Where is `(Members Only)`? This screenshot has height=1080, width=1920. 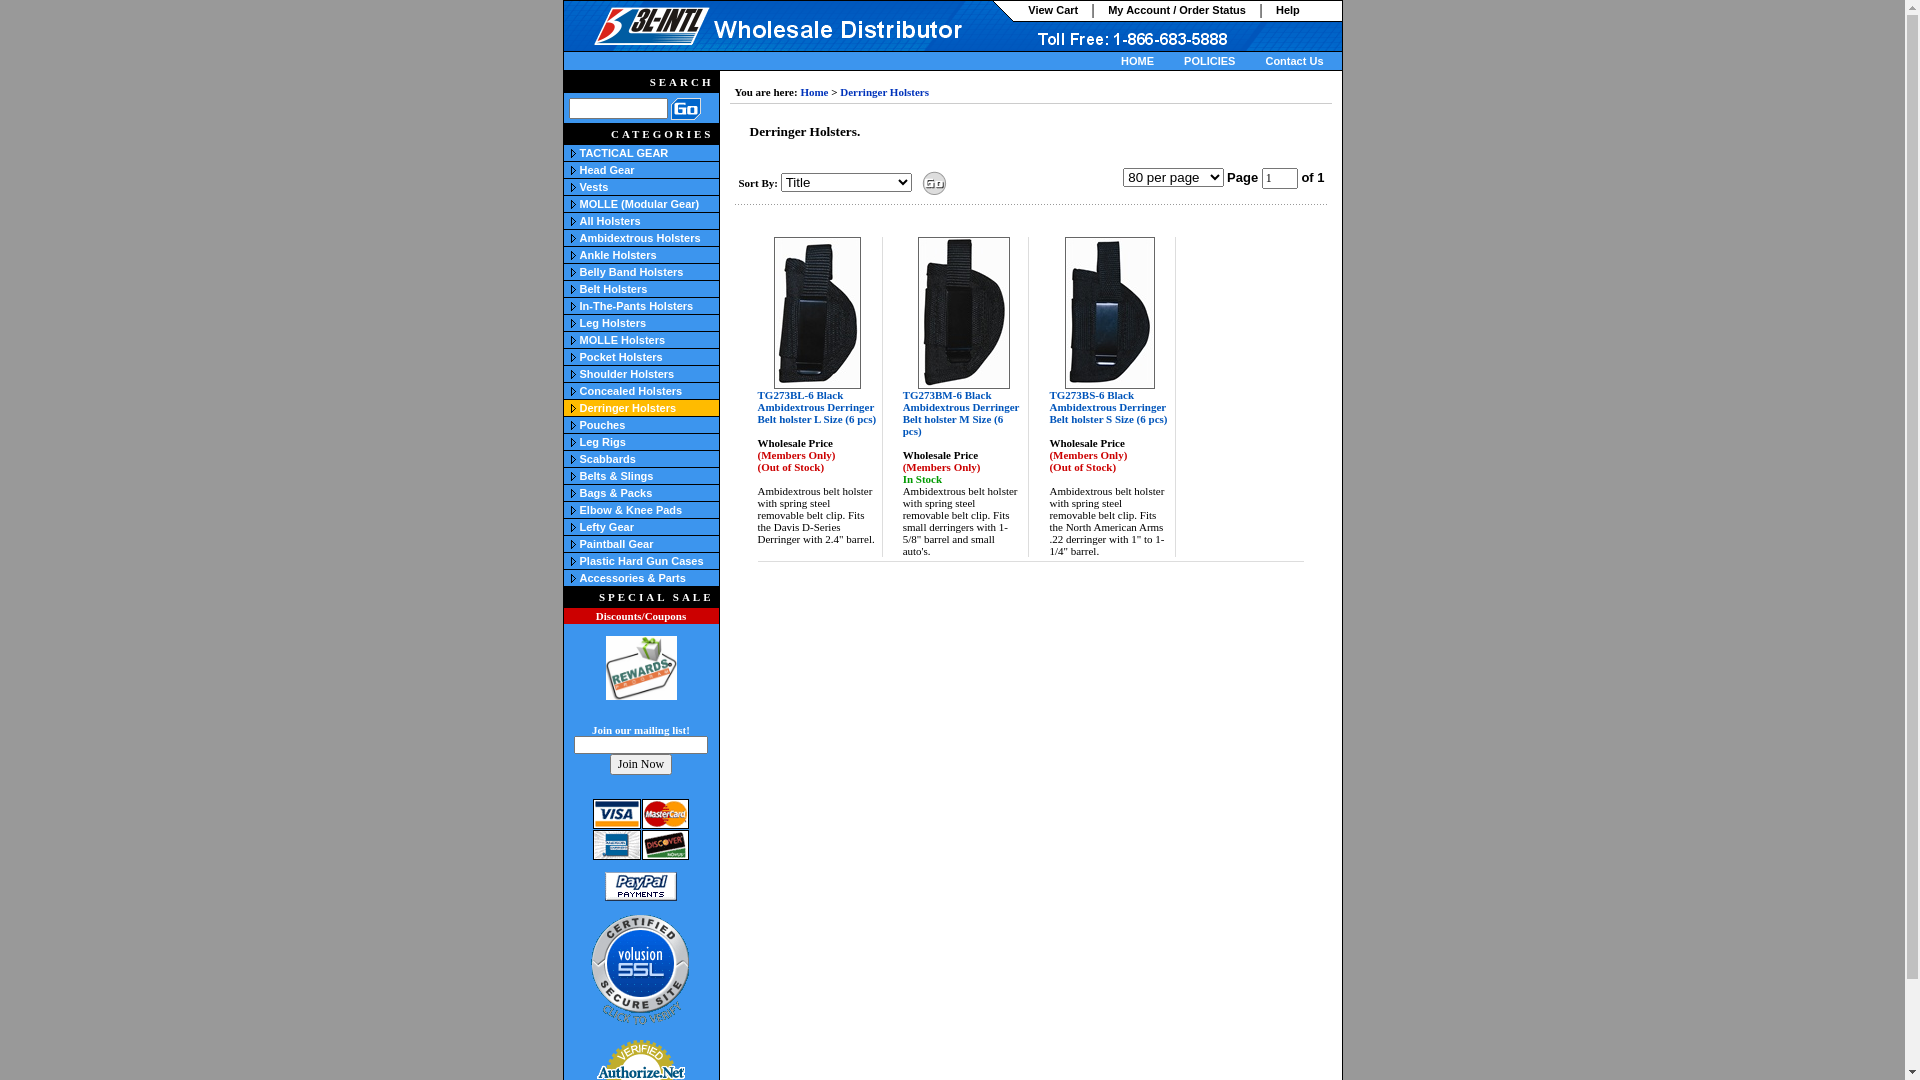 (Members Only) is located at coordinates (797, 455).